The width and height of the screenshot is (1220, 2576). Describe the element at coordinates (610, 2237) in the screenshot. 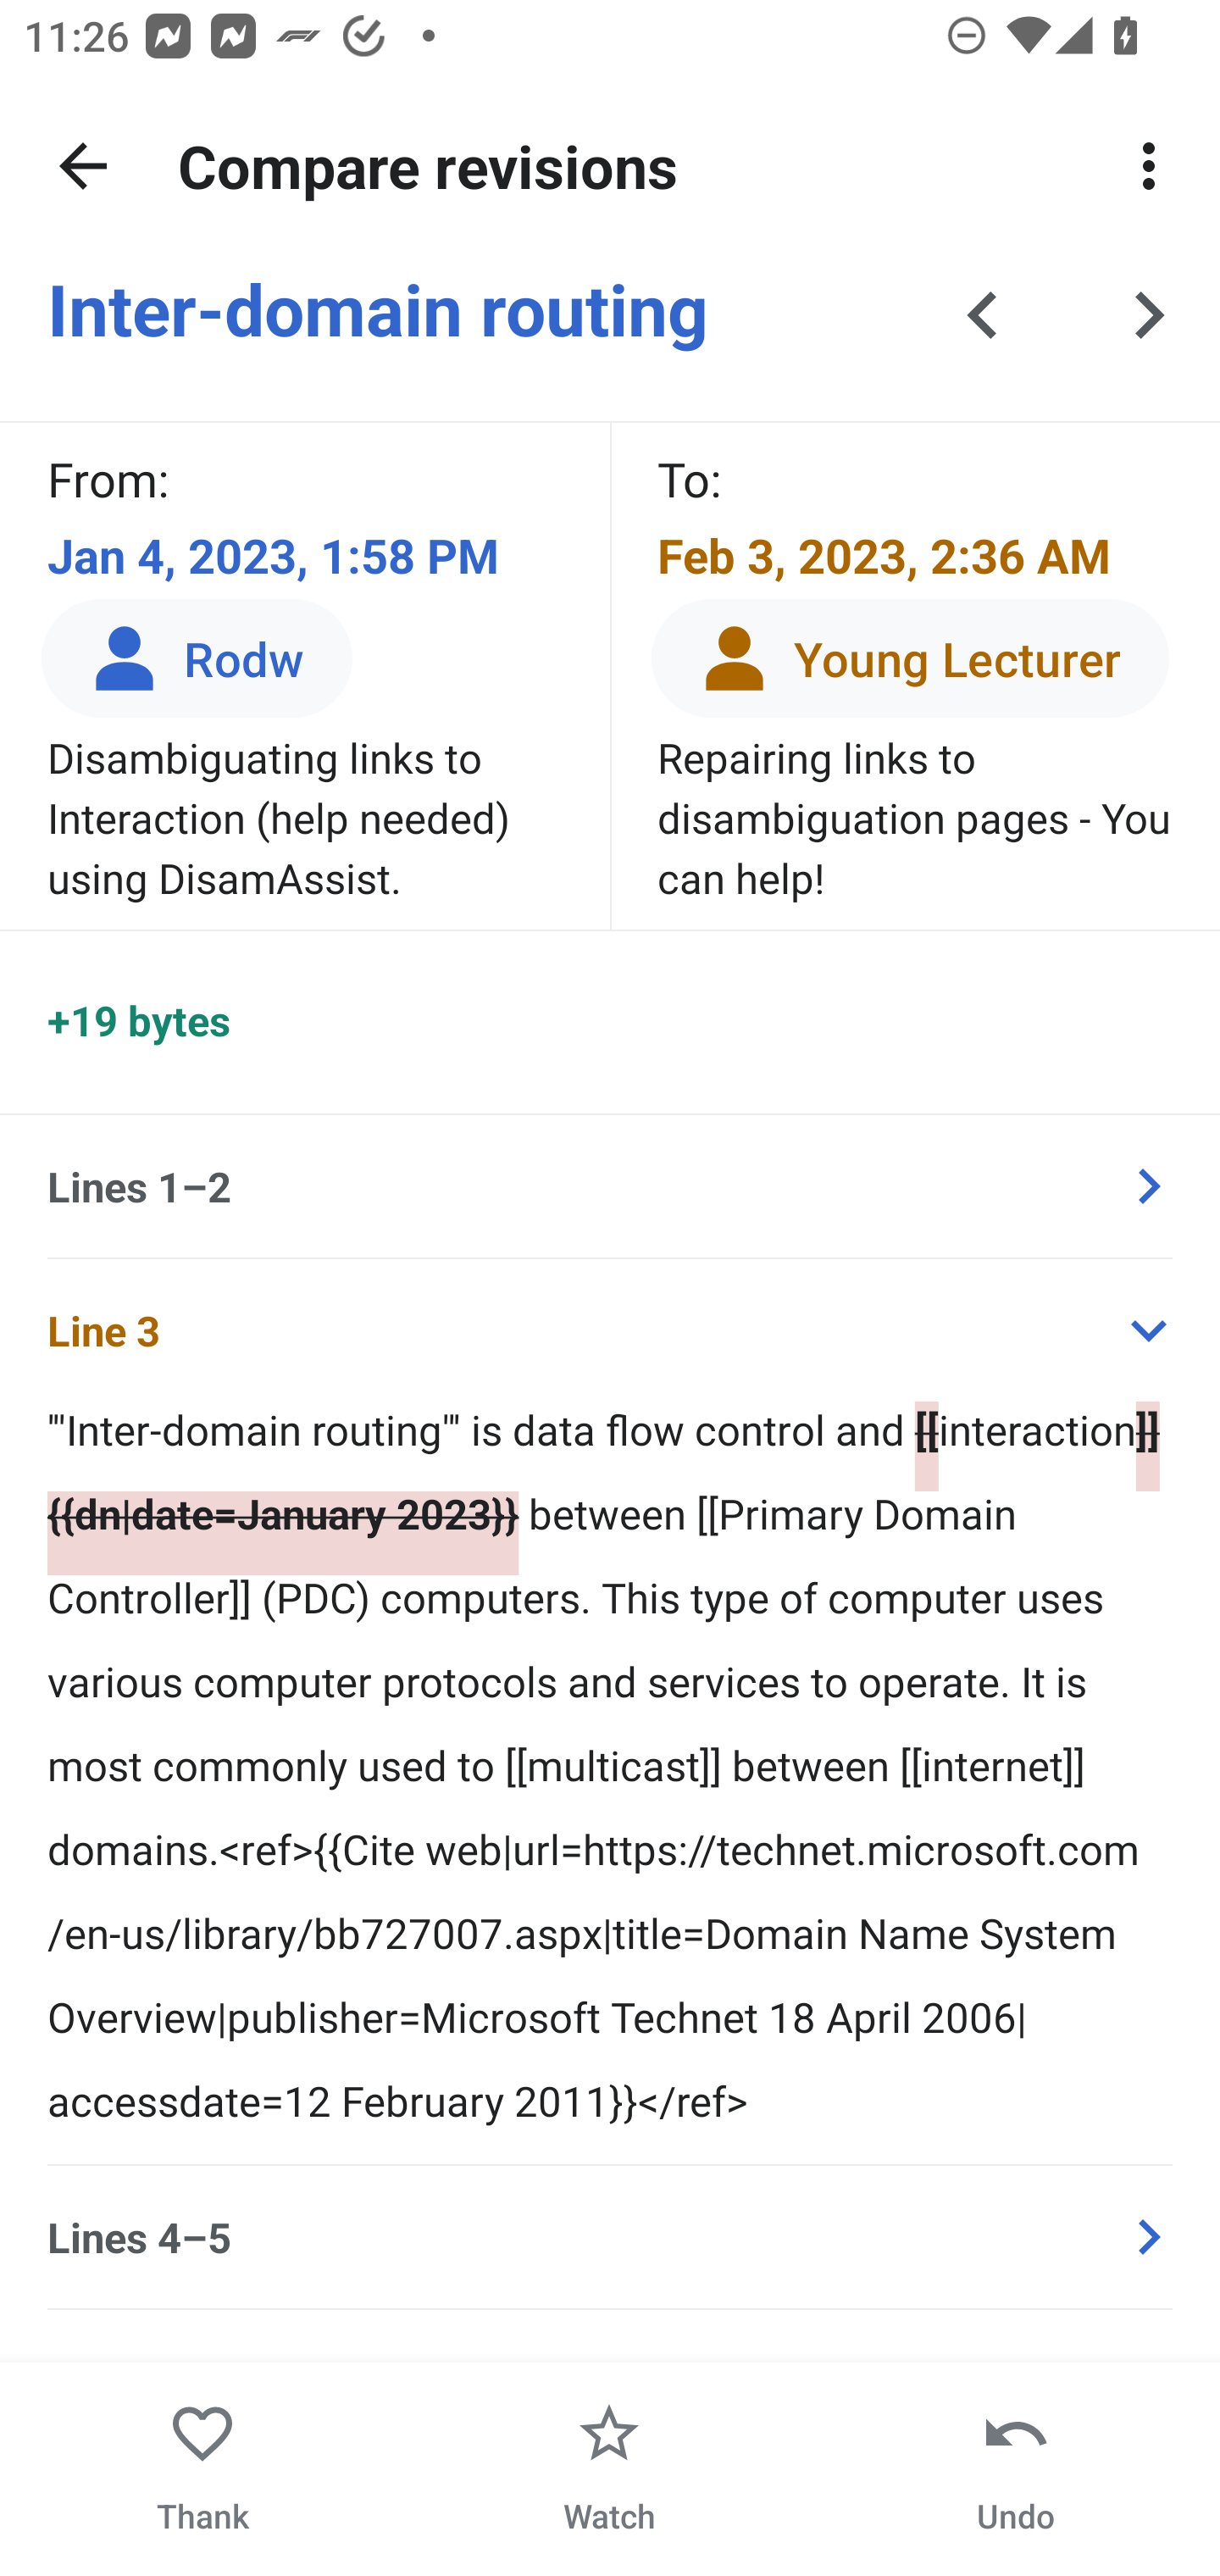

I see `Lines 4–5` at that location.